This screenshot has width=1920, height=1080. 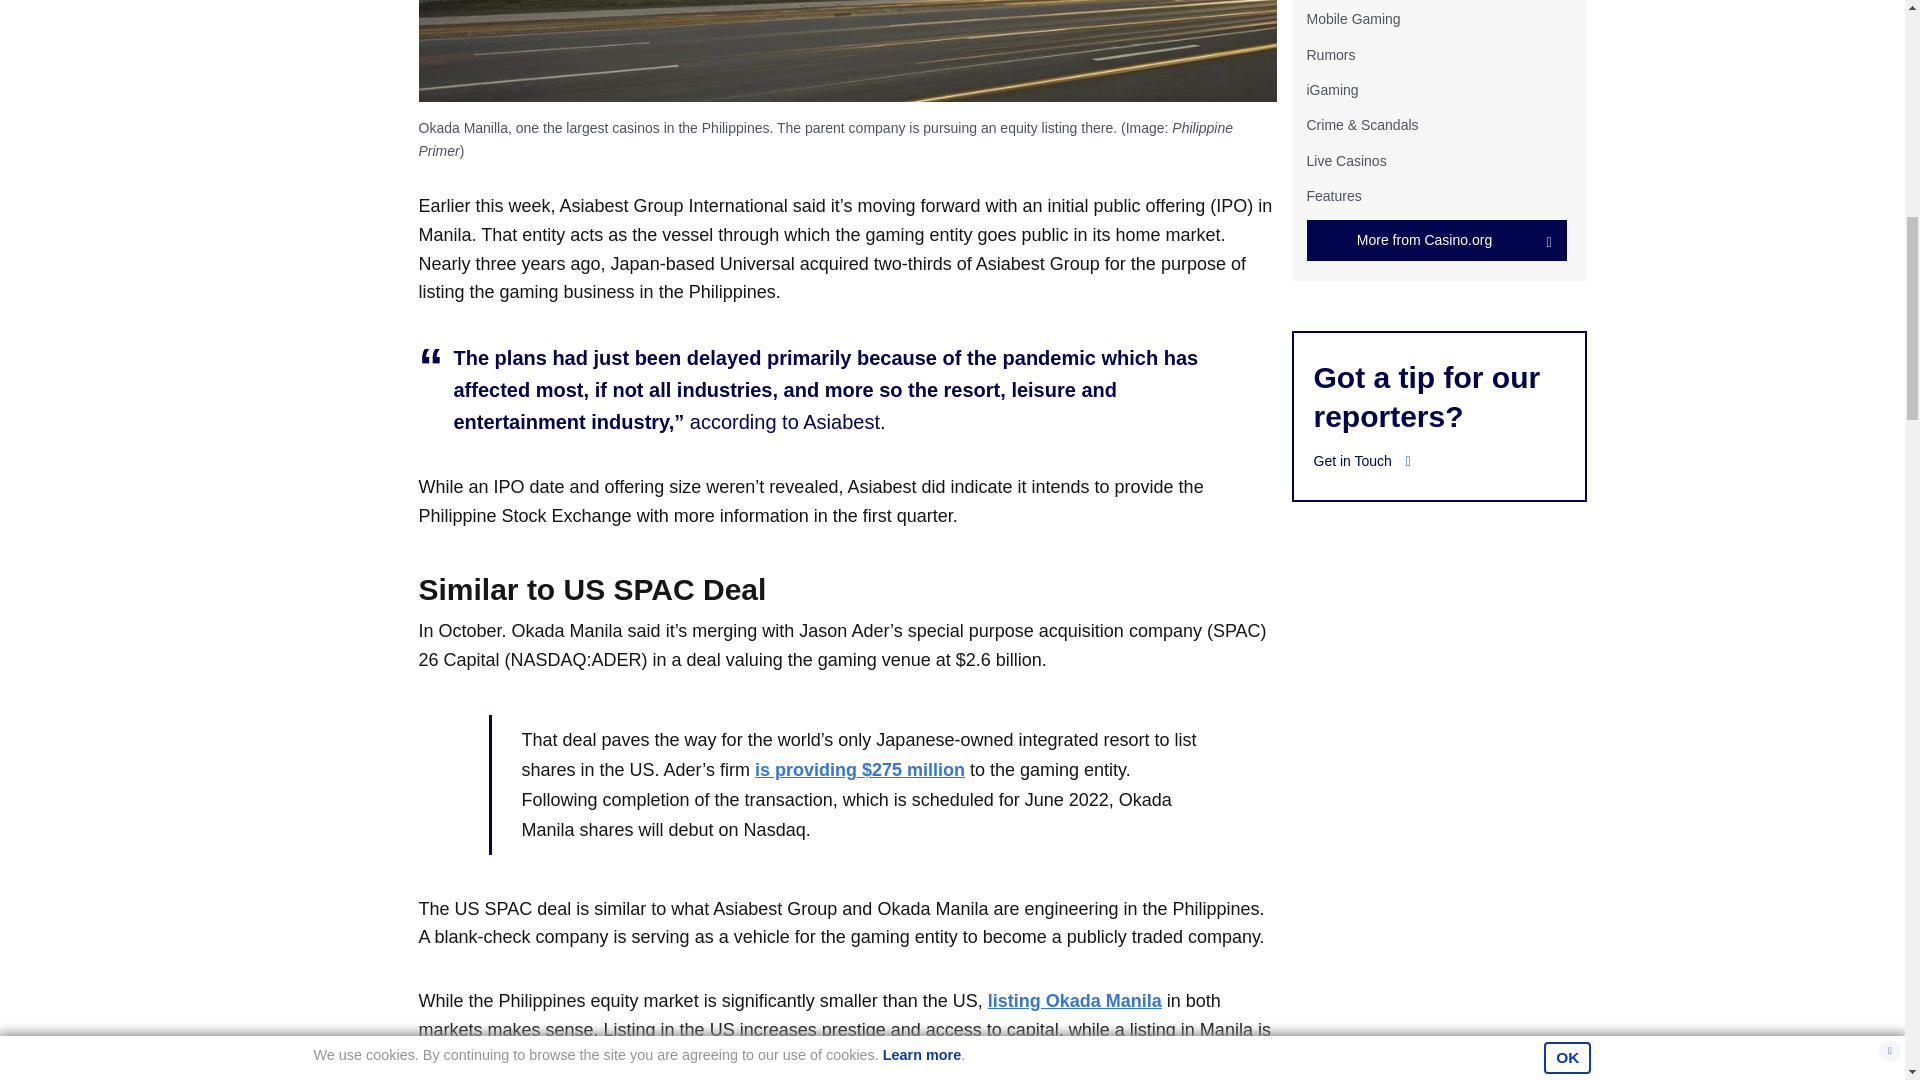 I want to click on Features, so click(x=1333, y=196).